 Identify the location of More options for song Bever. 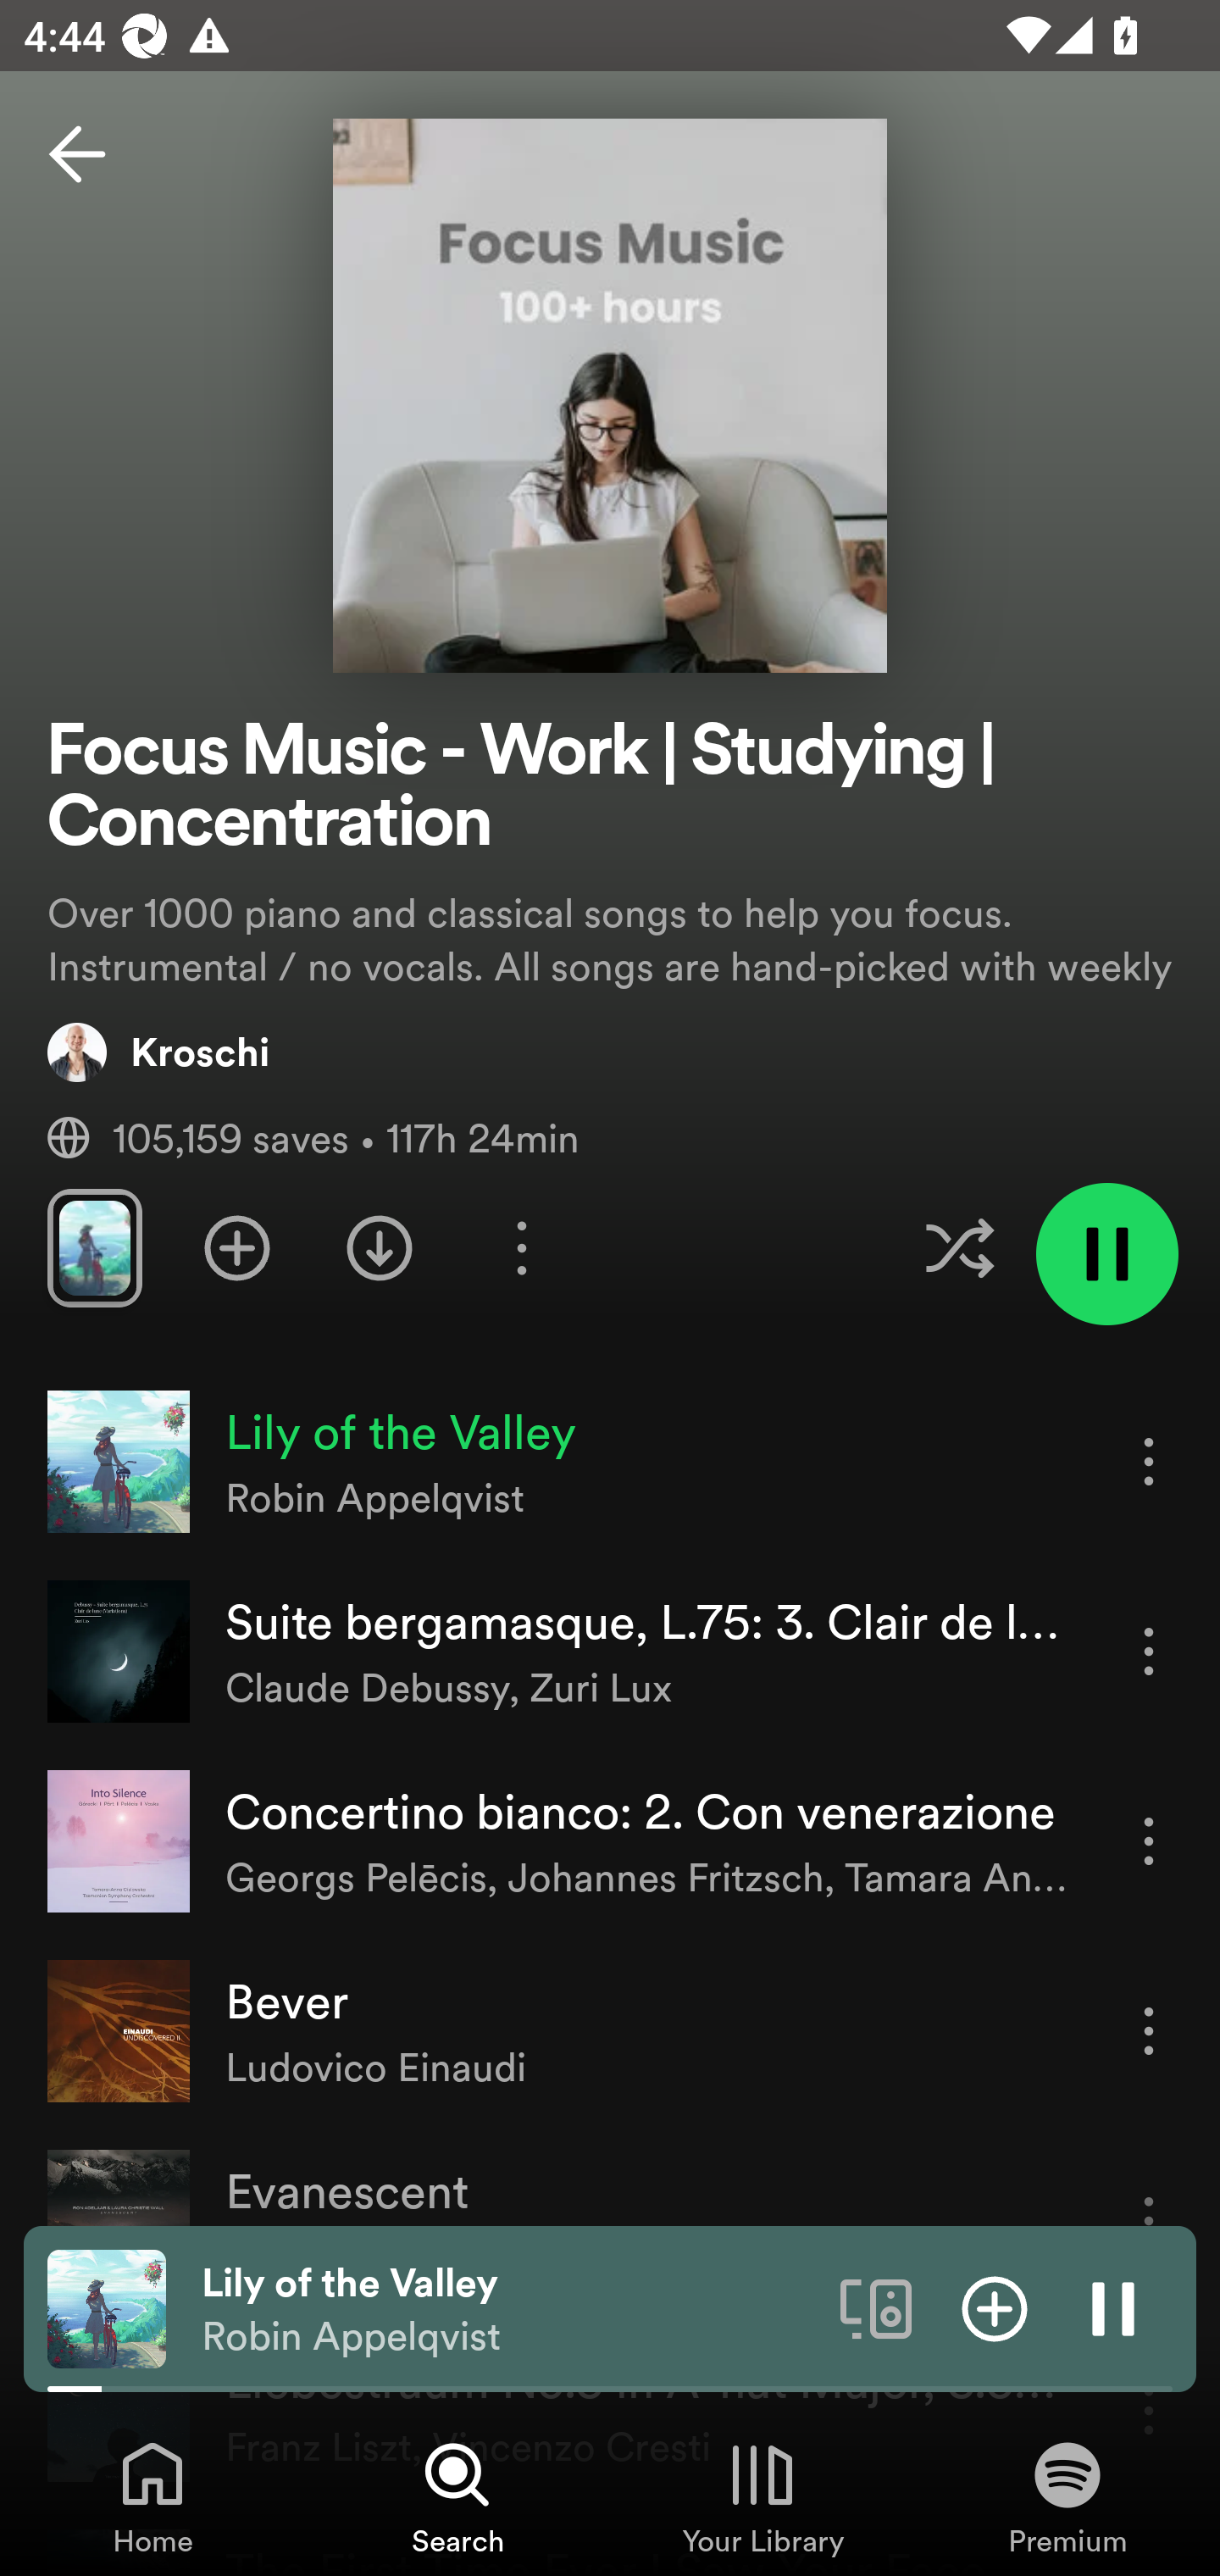
(1149, 2030).